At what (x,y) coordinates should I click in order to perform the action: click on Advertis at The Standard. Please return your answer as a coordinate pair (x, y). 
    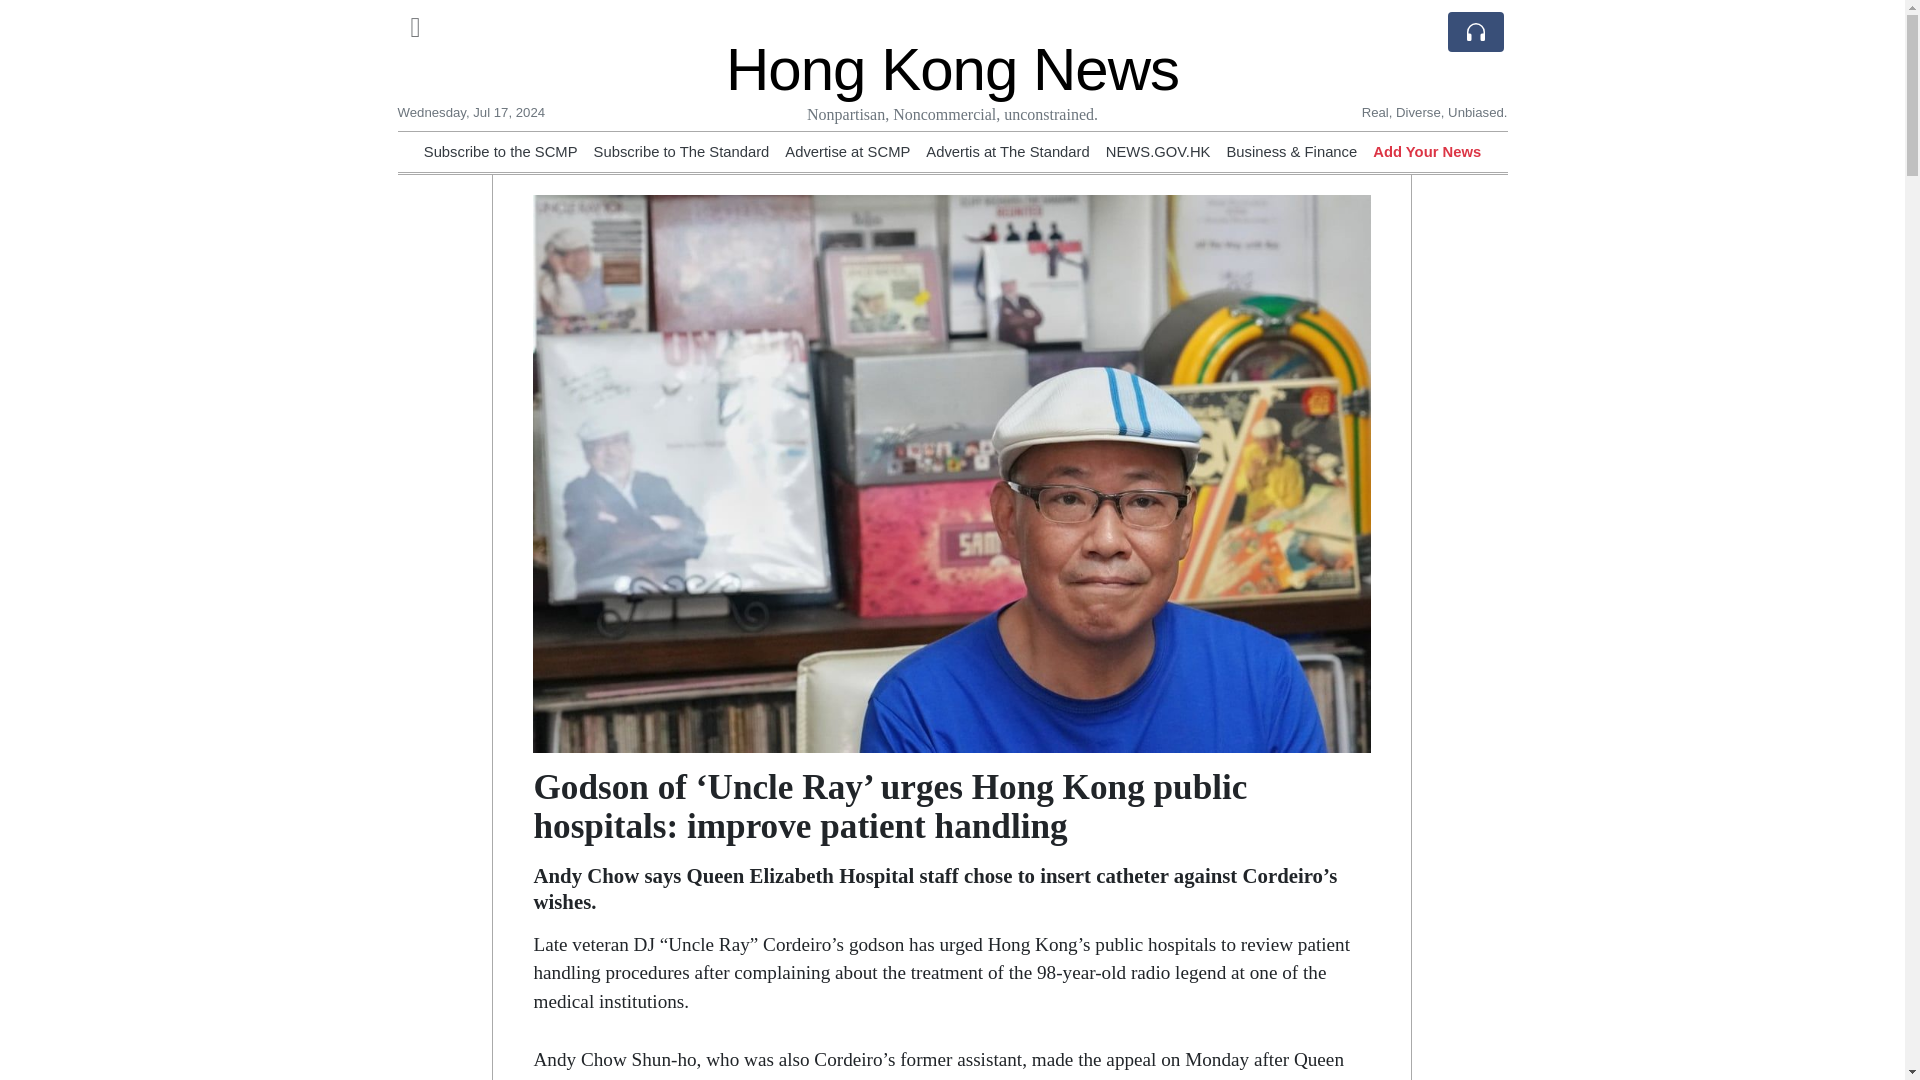
    Looking at the image, I should click on (1006, 151).